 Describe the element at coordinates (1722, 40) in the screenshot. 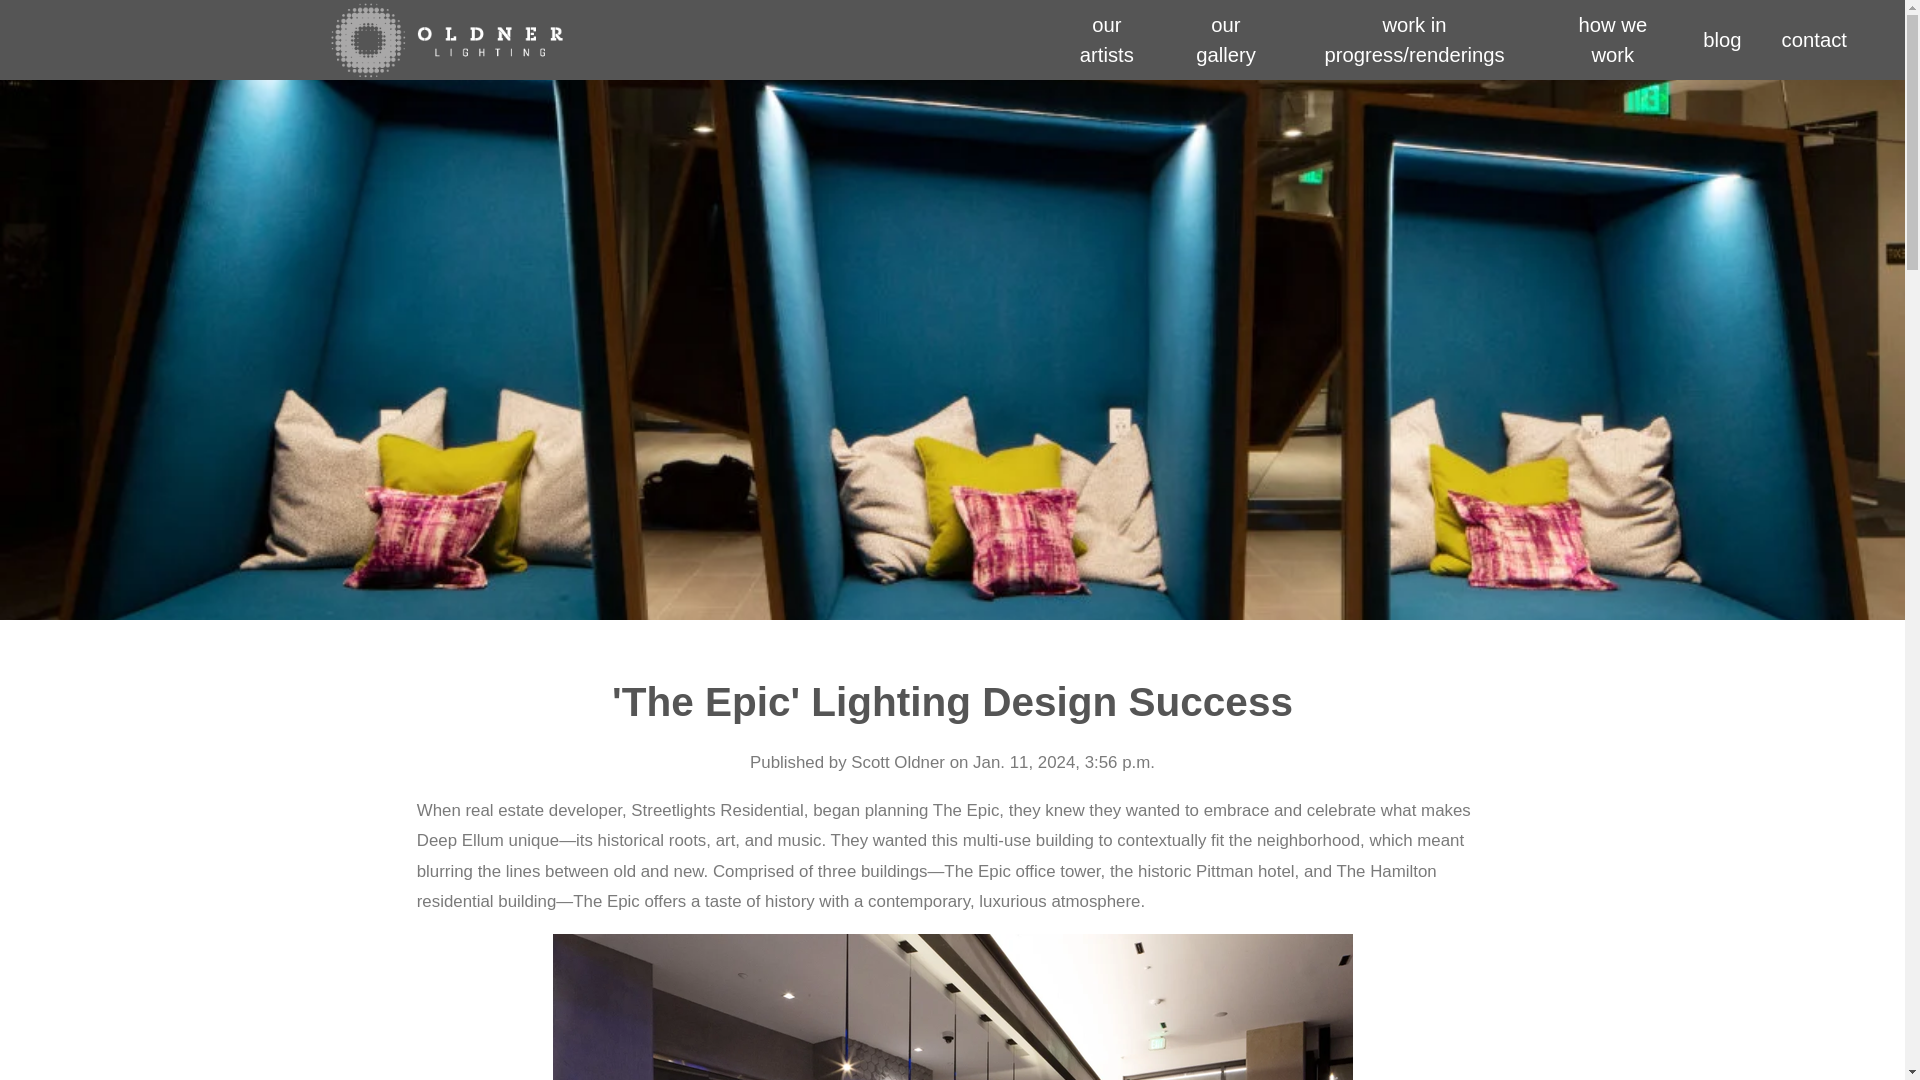

I see `blog` at that location.